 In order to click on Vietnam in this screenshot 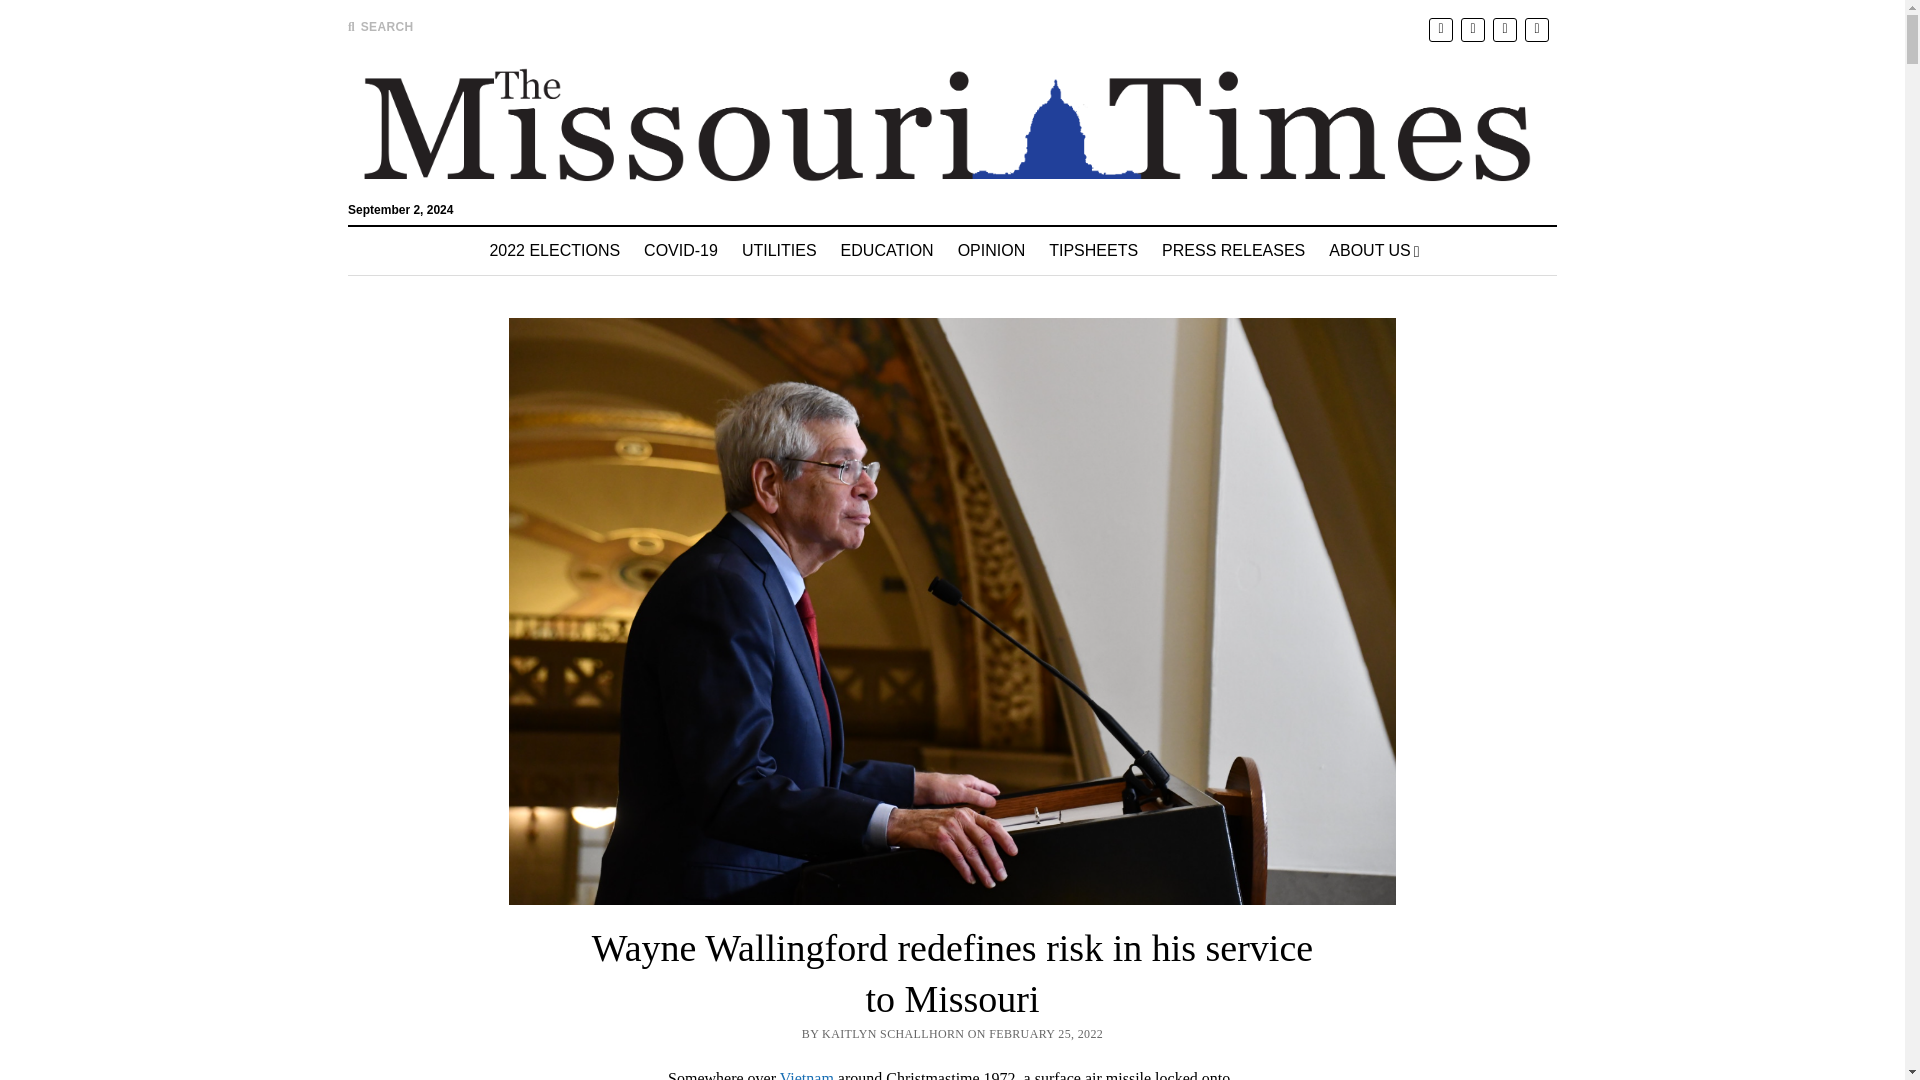, I will do `click(806, 1075)`.